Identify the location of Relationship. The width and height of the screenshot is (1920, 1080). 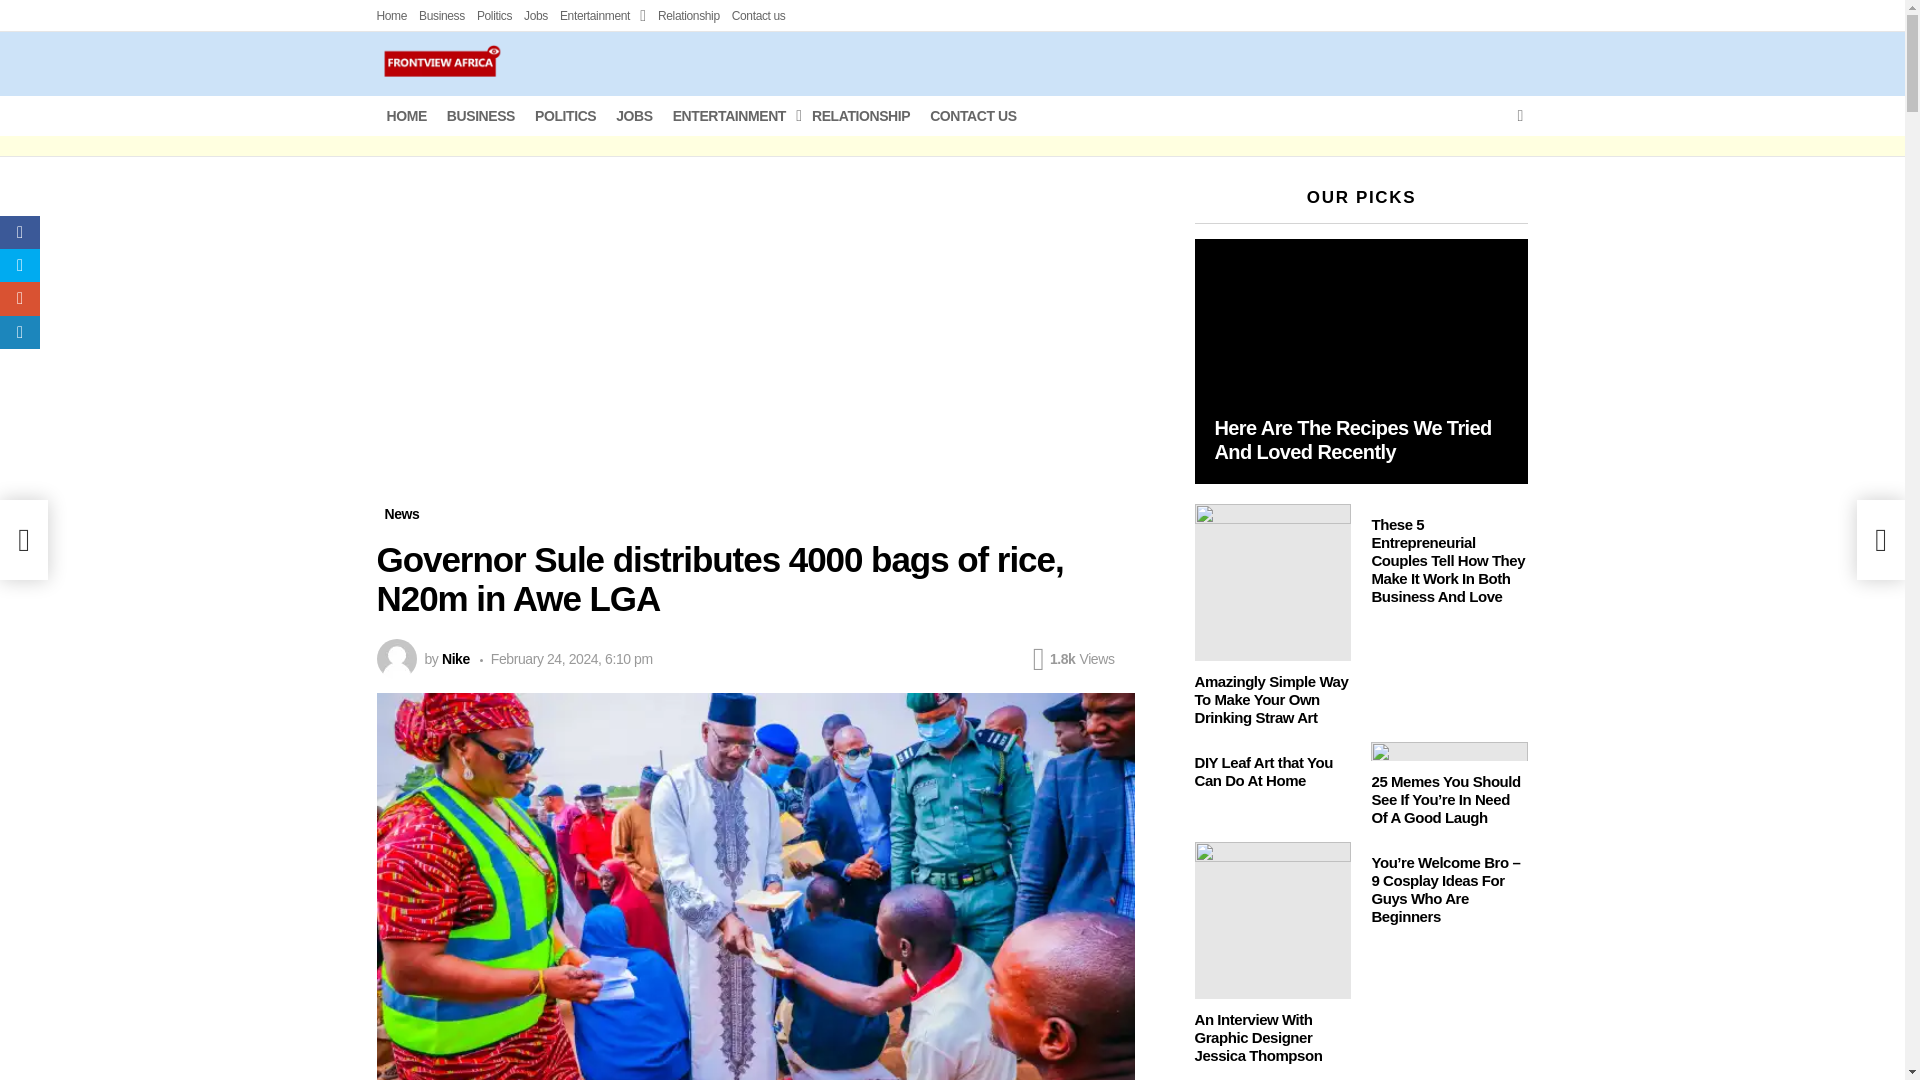
(689, 16).